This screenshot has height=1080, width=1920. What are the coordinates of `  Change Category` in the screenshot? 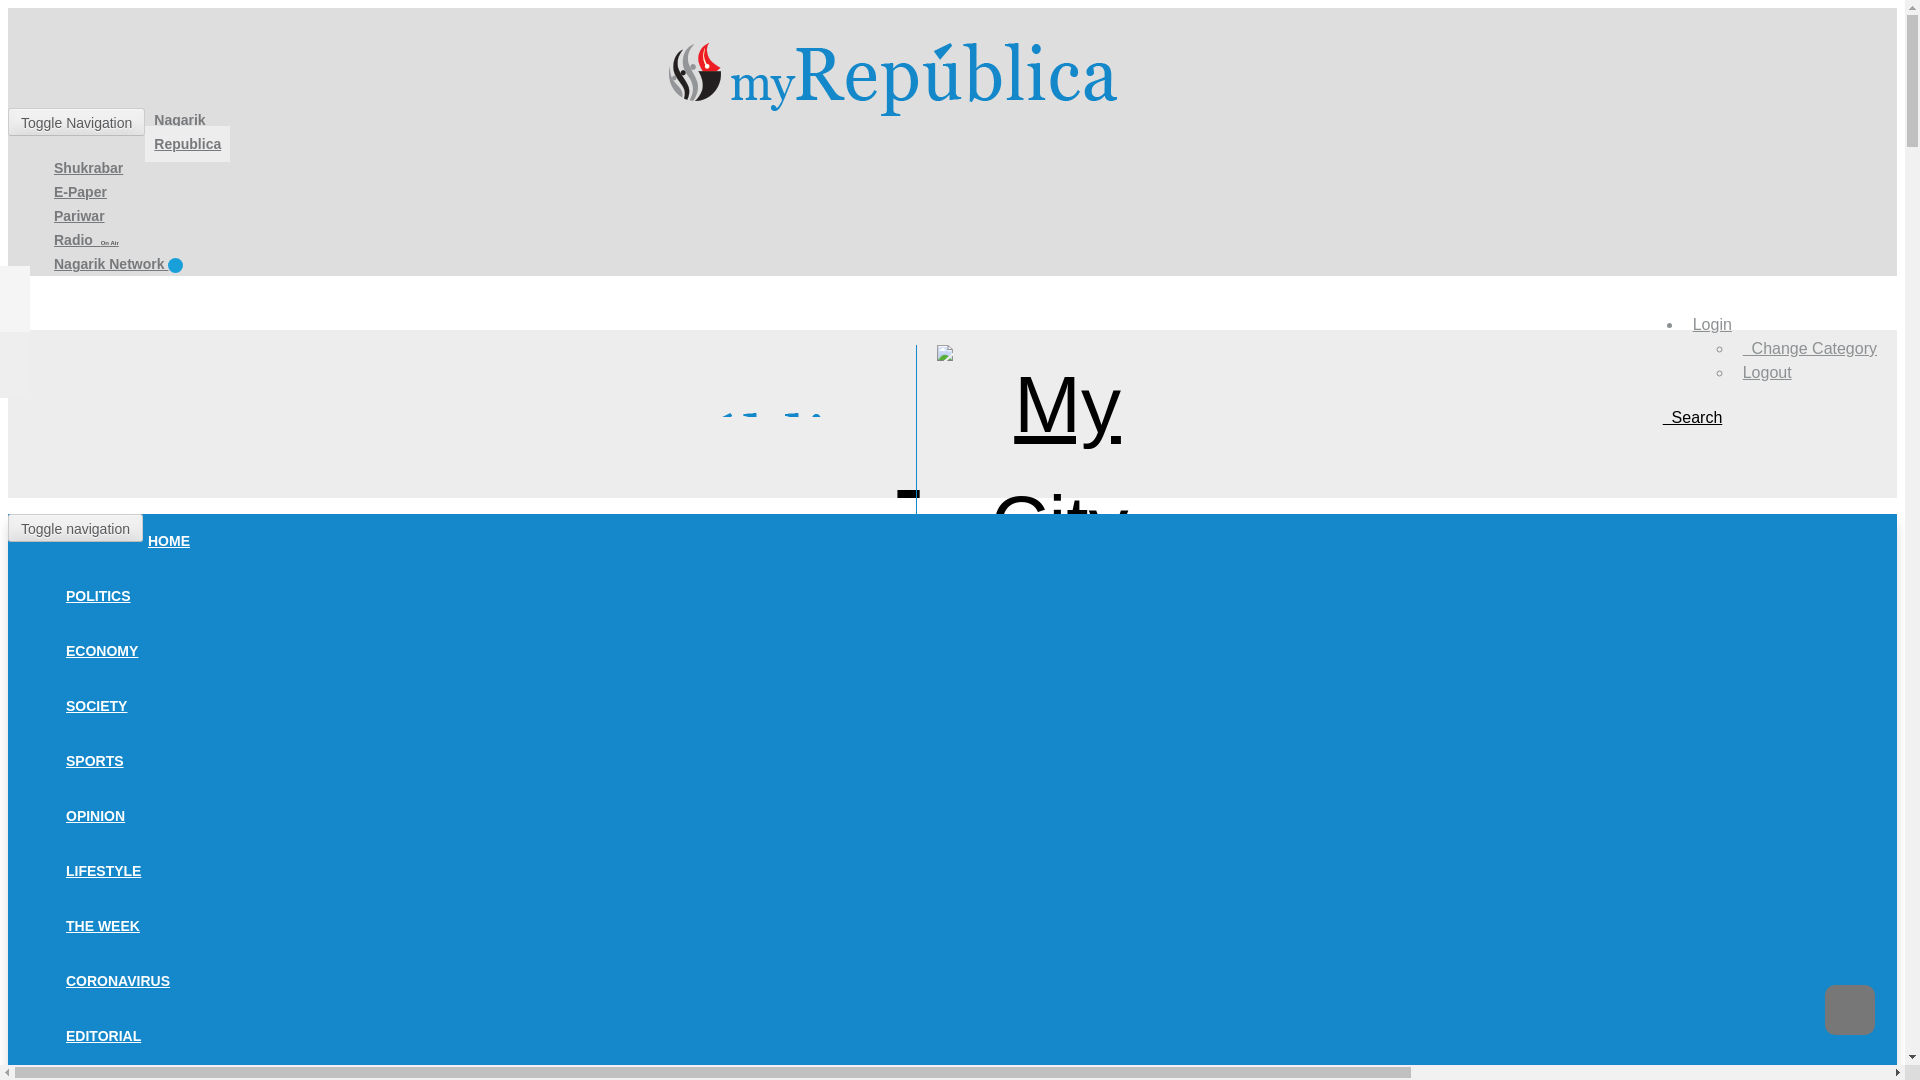 It's located at (1810, 348).